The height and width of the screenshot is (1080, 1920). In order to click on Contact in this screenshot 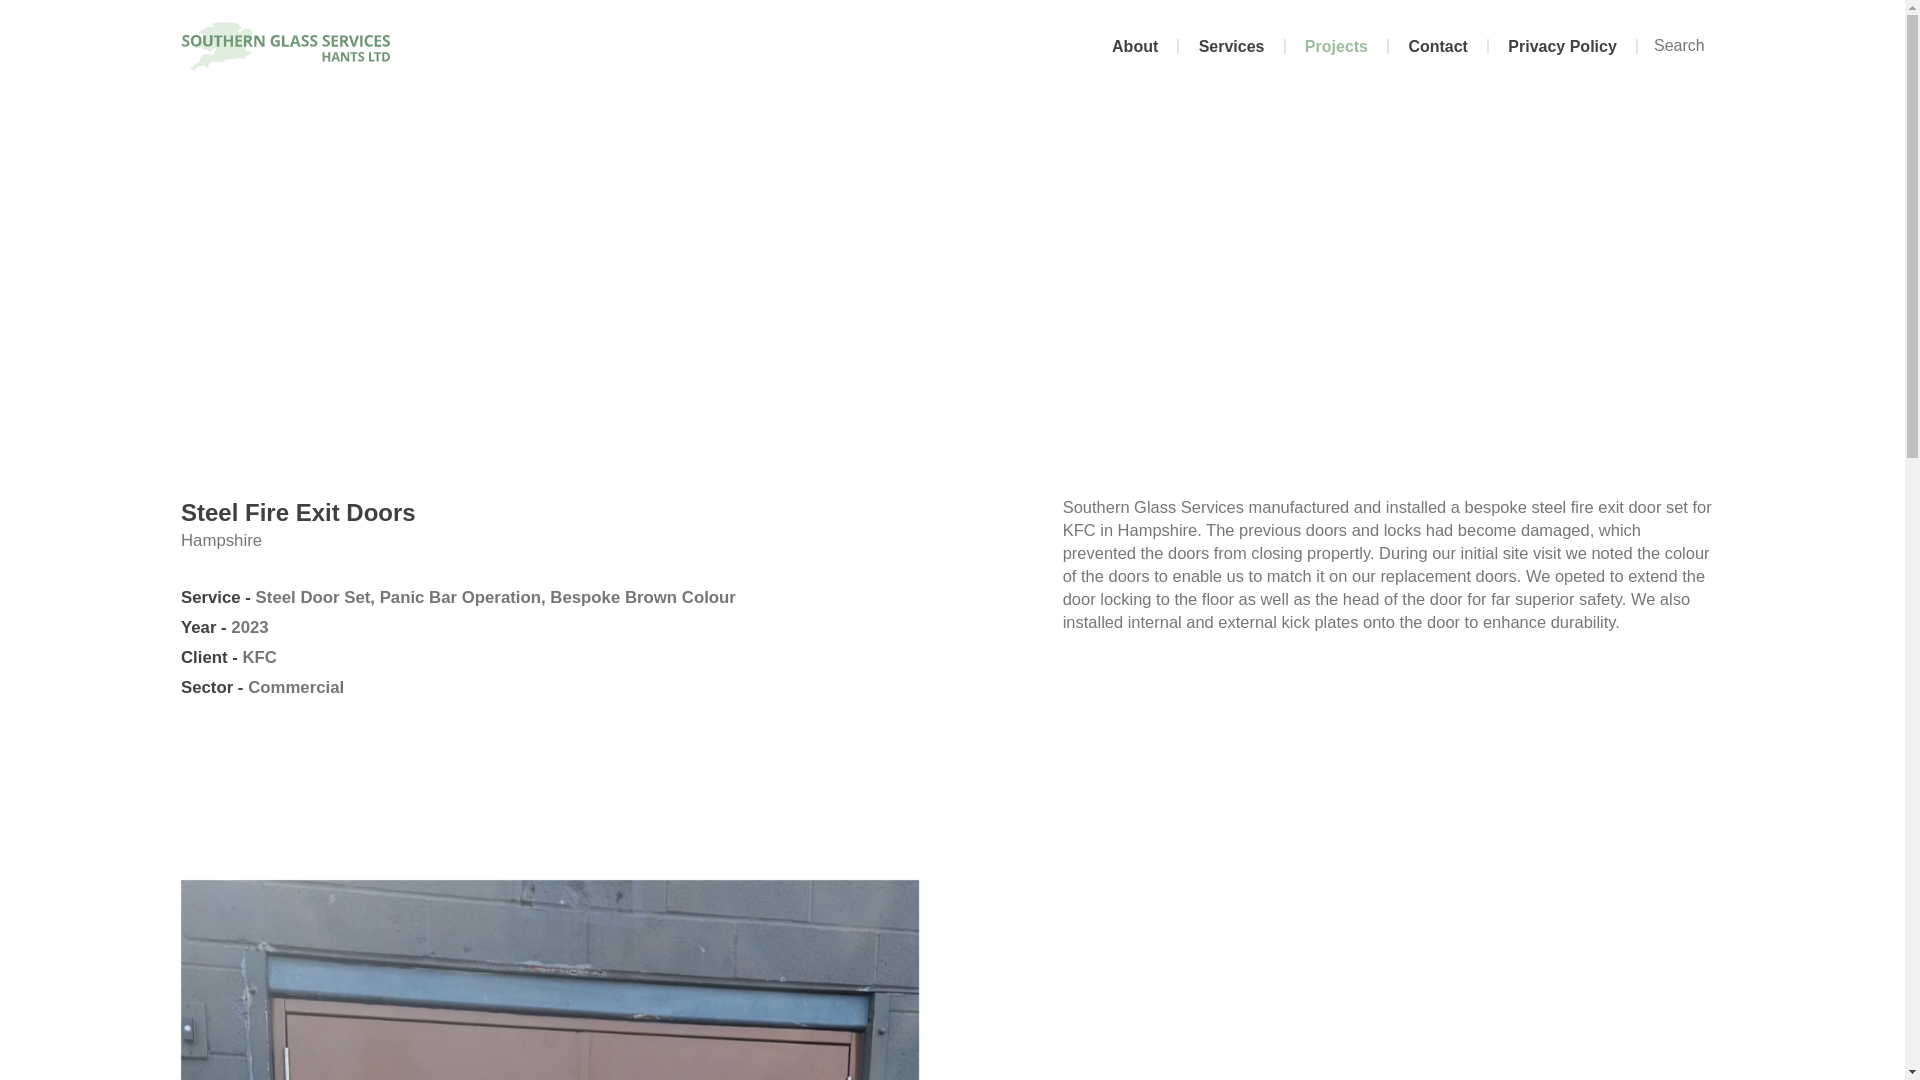, I will do `click(1438, 46)`.